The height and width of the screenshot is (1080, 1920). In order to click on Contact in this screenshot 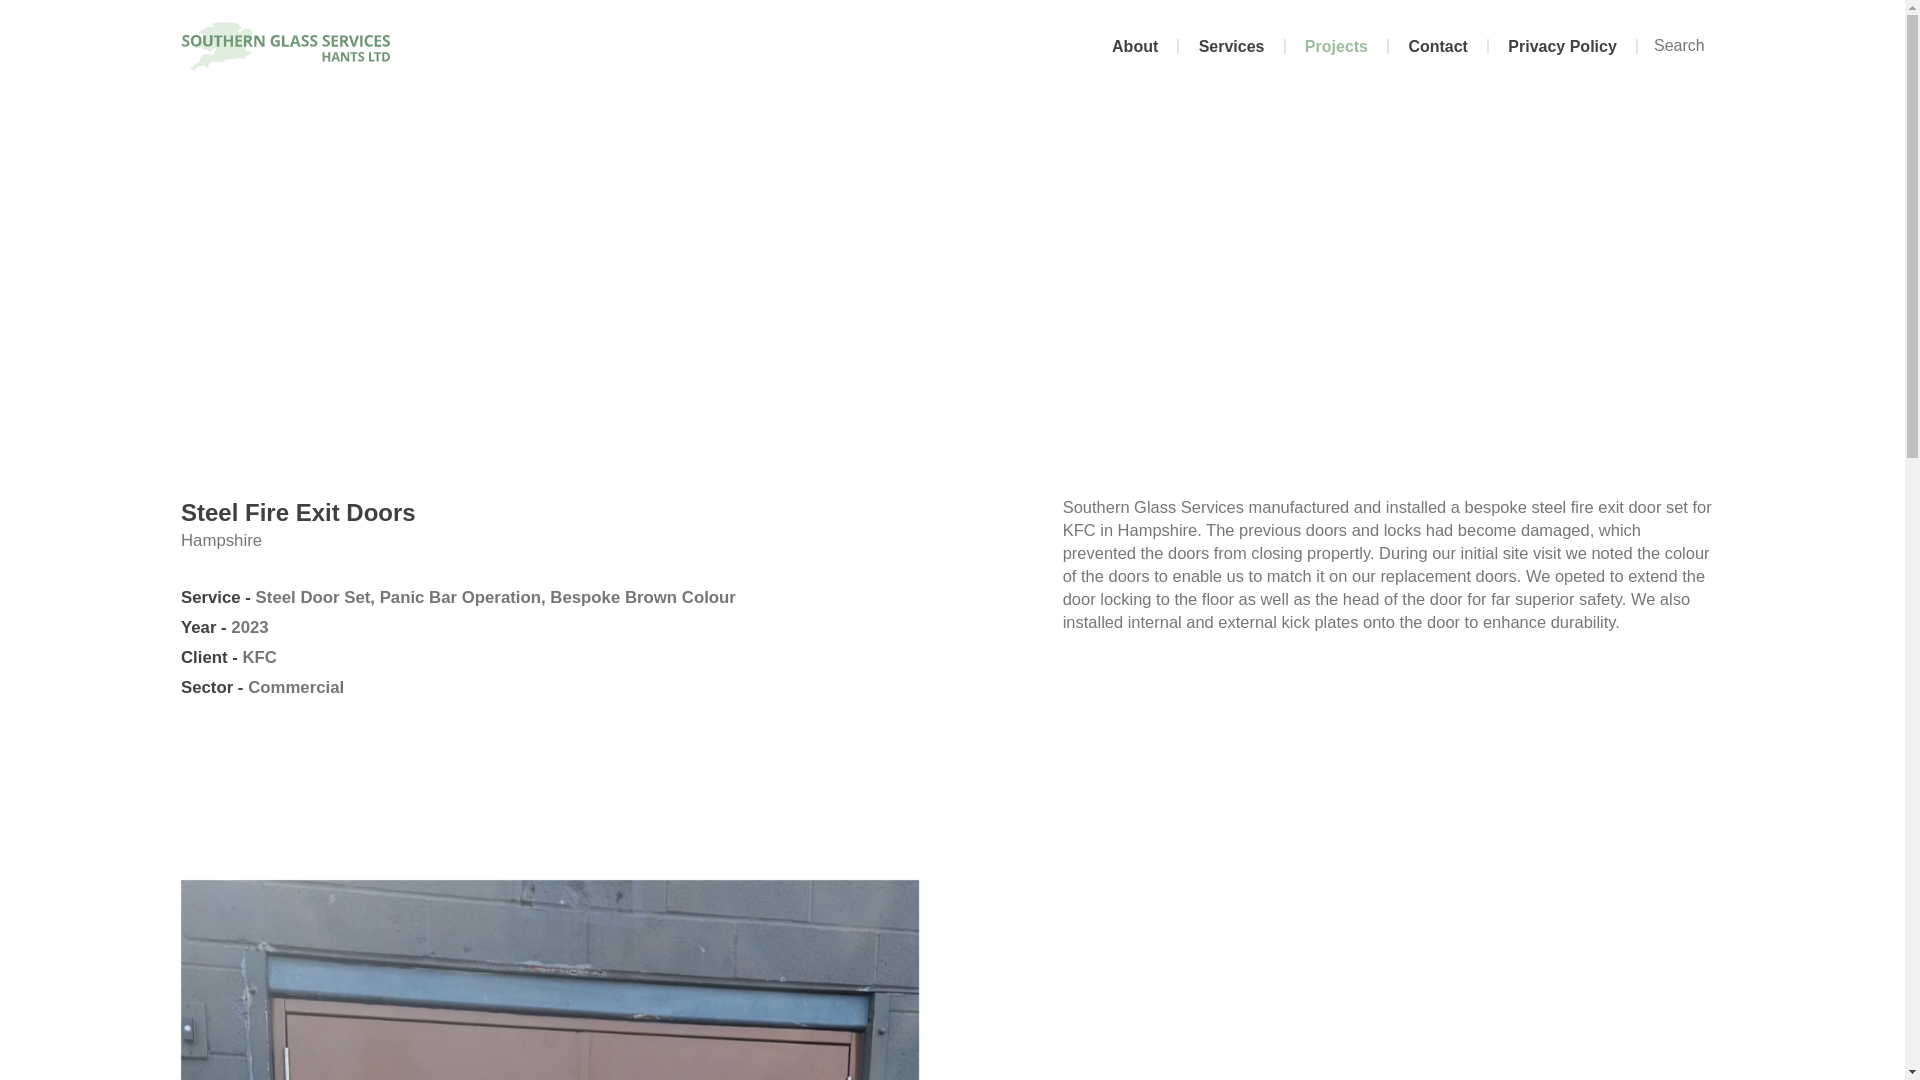, I will do `click(1438, 46)`.